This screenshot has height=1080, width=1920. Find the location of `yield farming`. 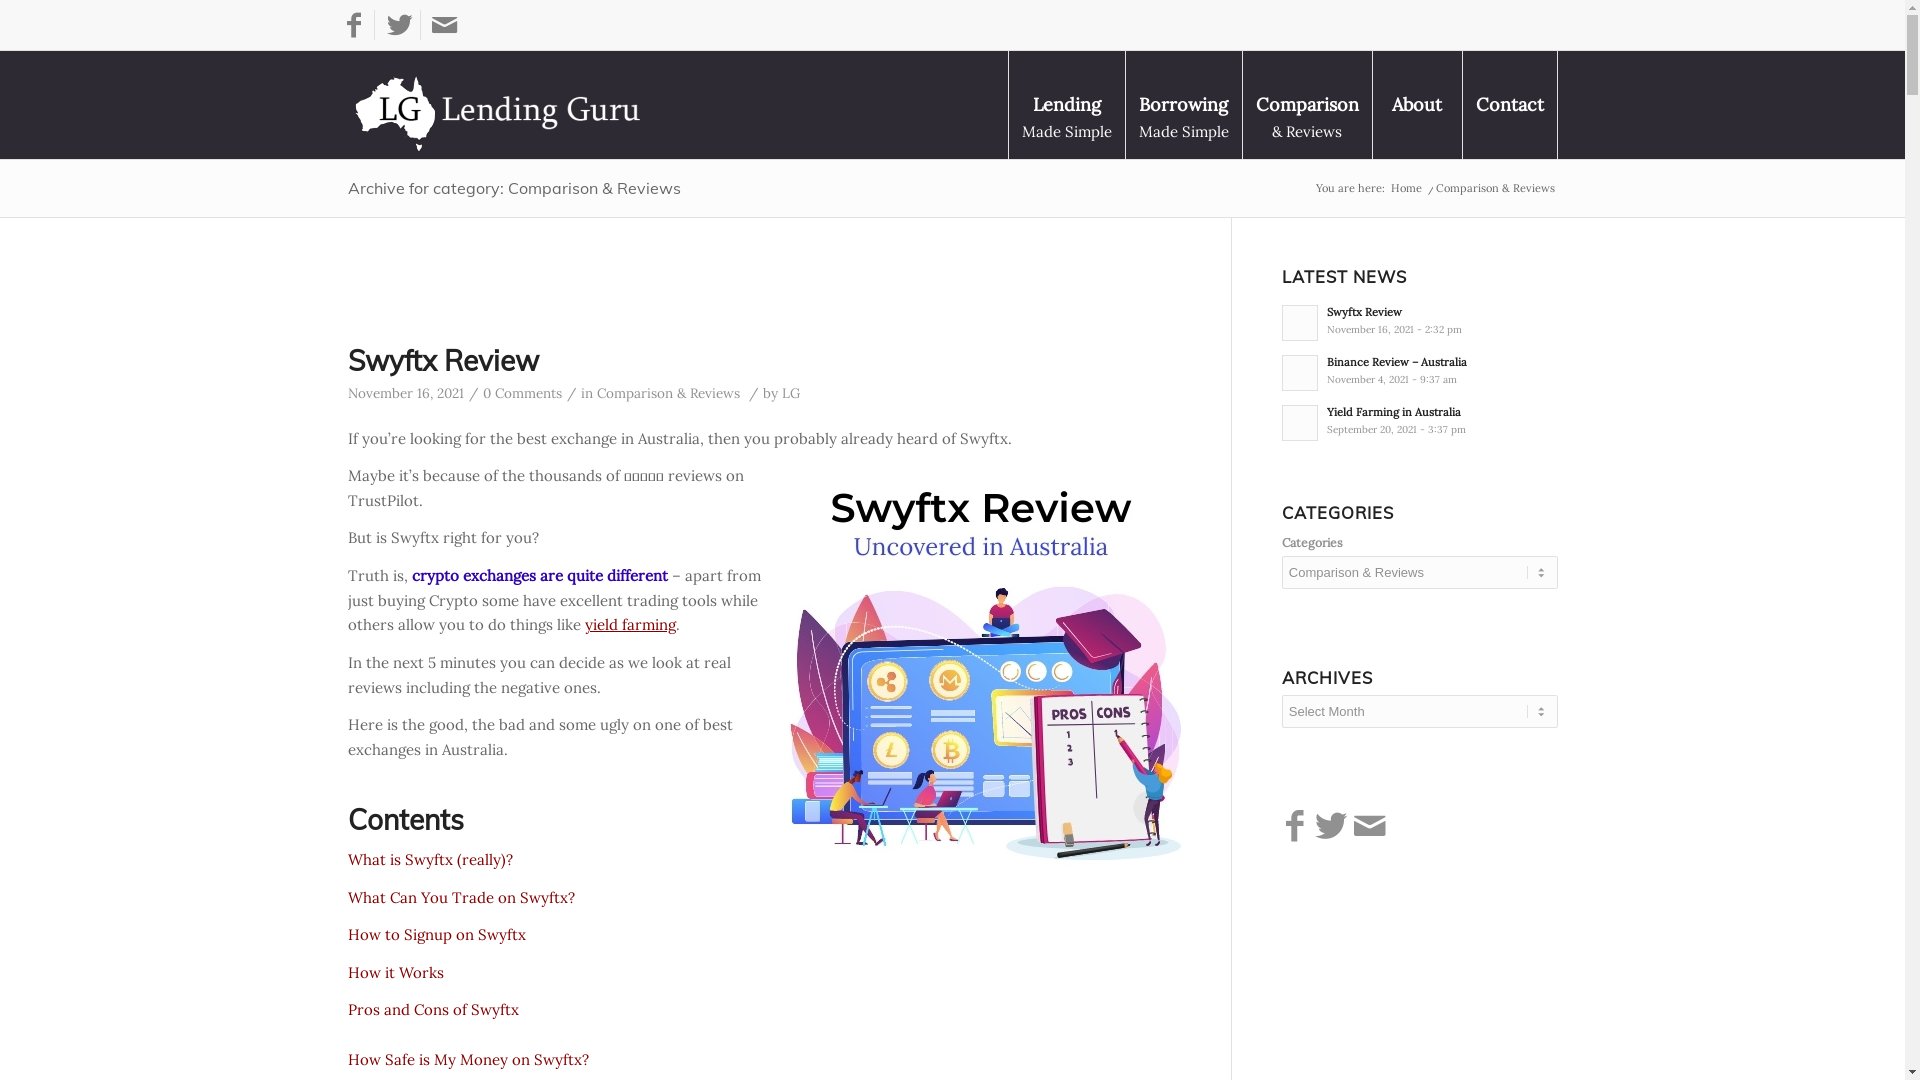

yield farming is located at coordinates (630, 624).